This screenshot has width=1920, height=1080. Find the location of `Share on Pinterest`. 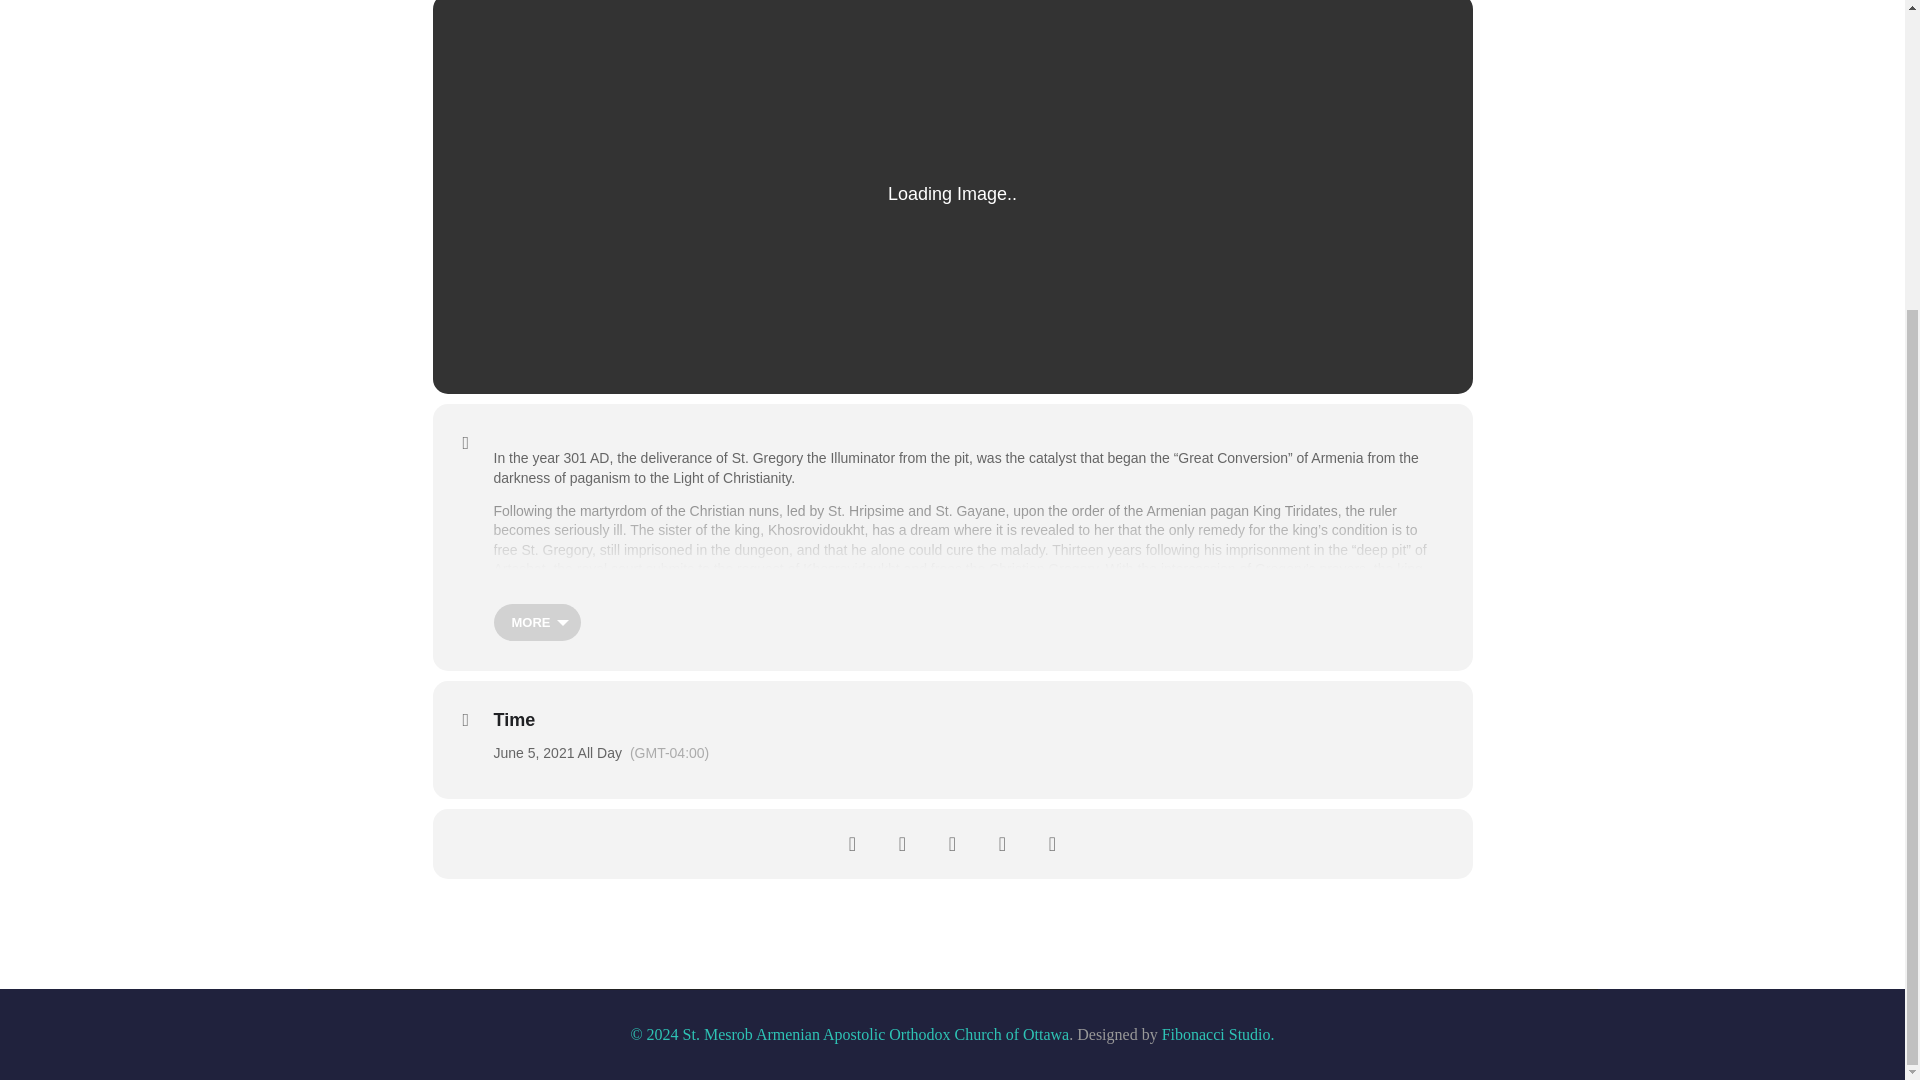

Share on Pinterest is located at coordinates (1002, 844).